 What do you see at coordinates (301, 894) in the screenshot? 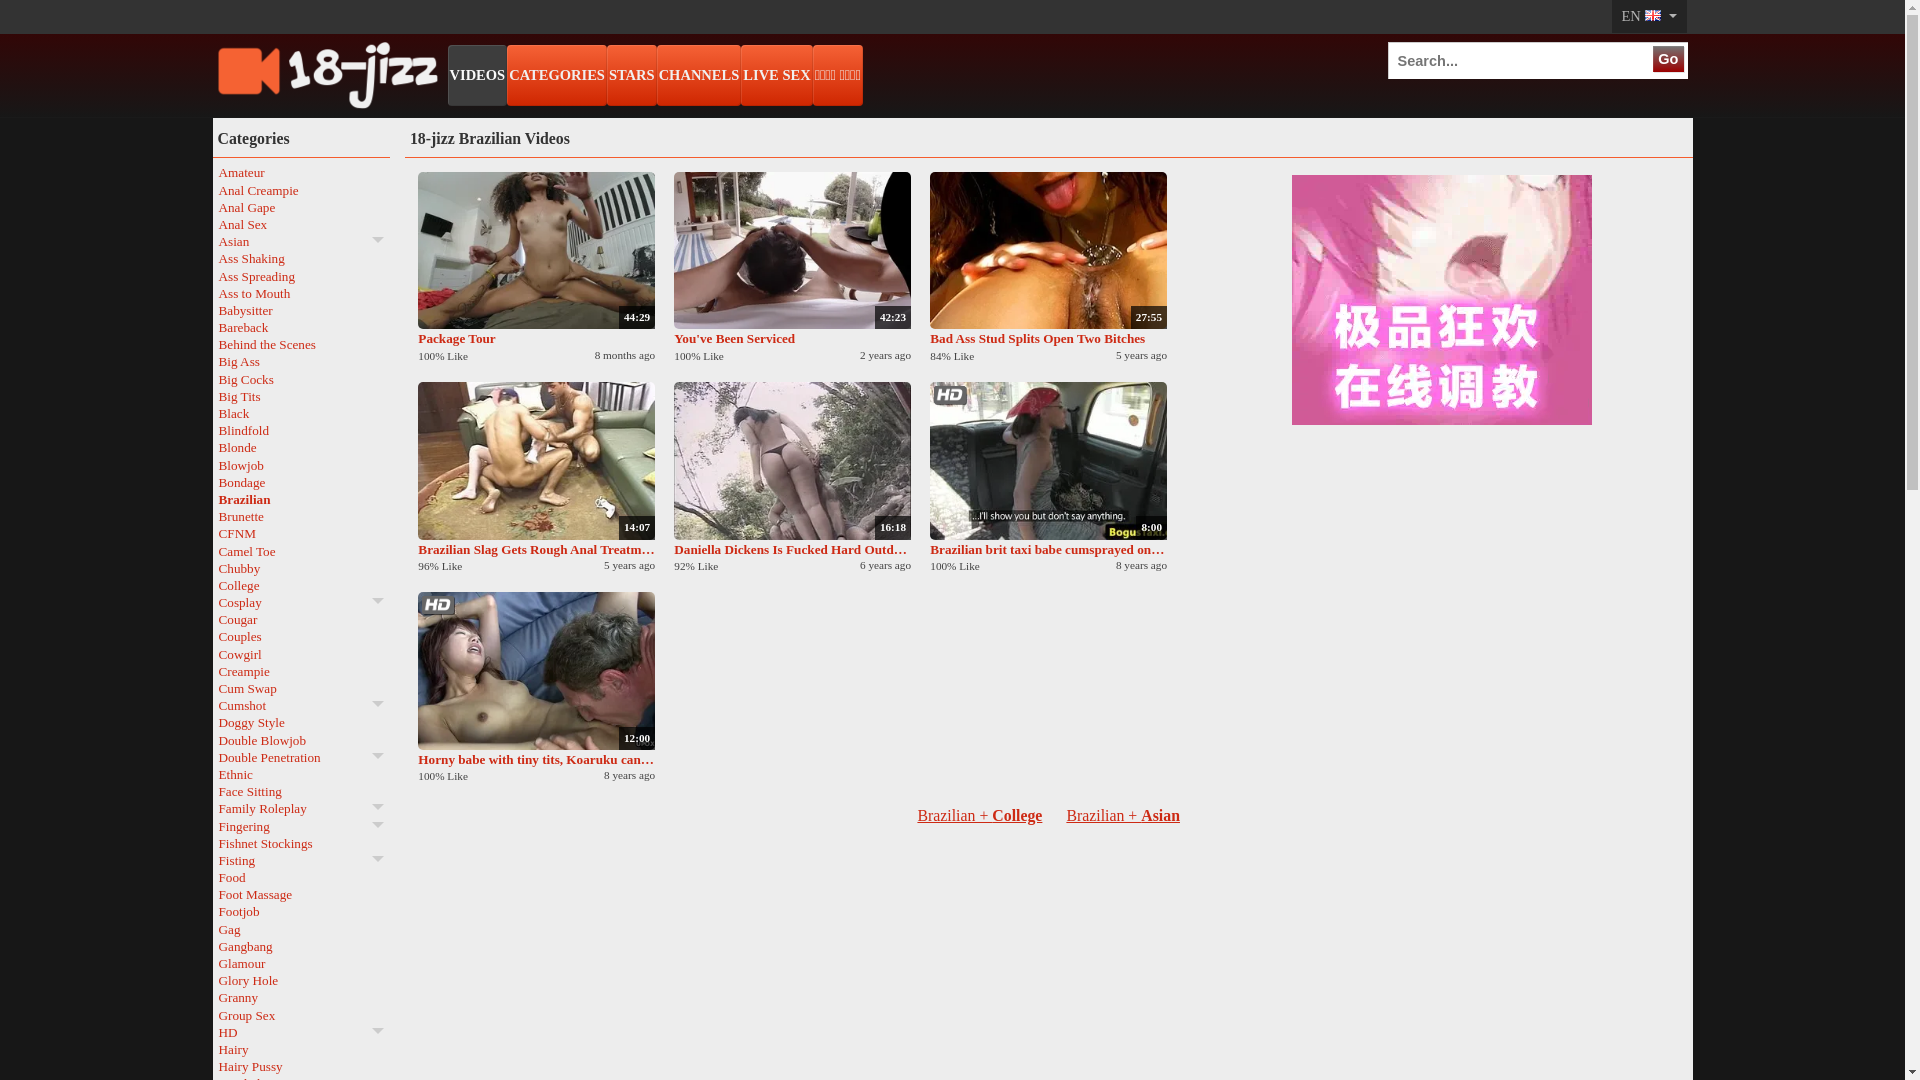
I see `Foot Massage` at bounding box center [301, 894].